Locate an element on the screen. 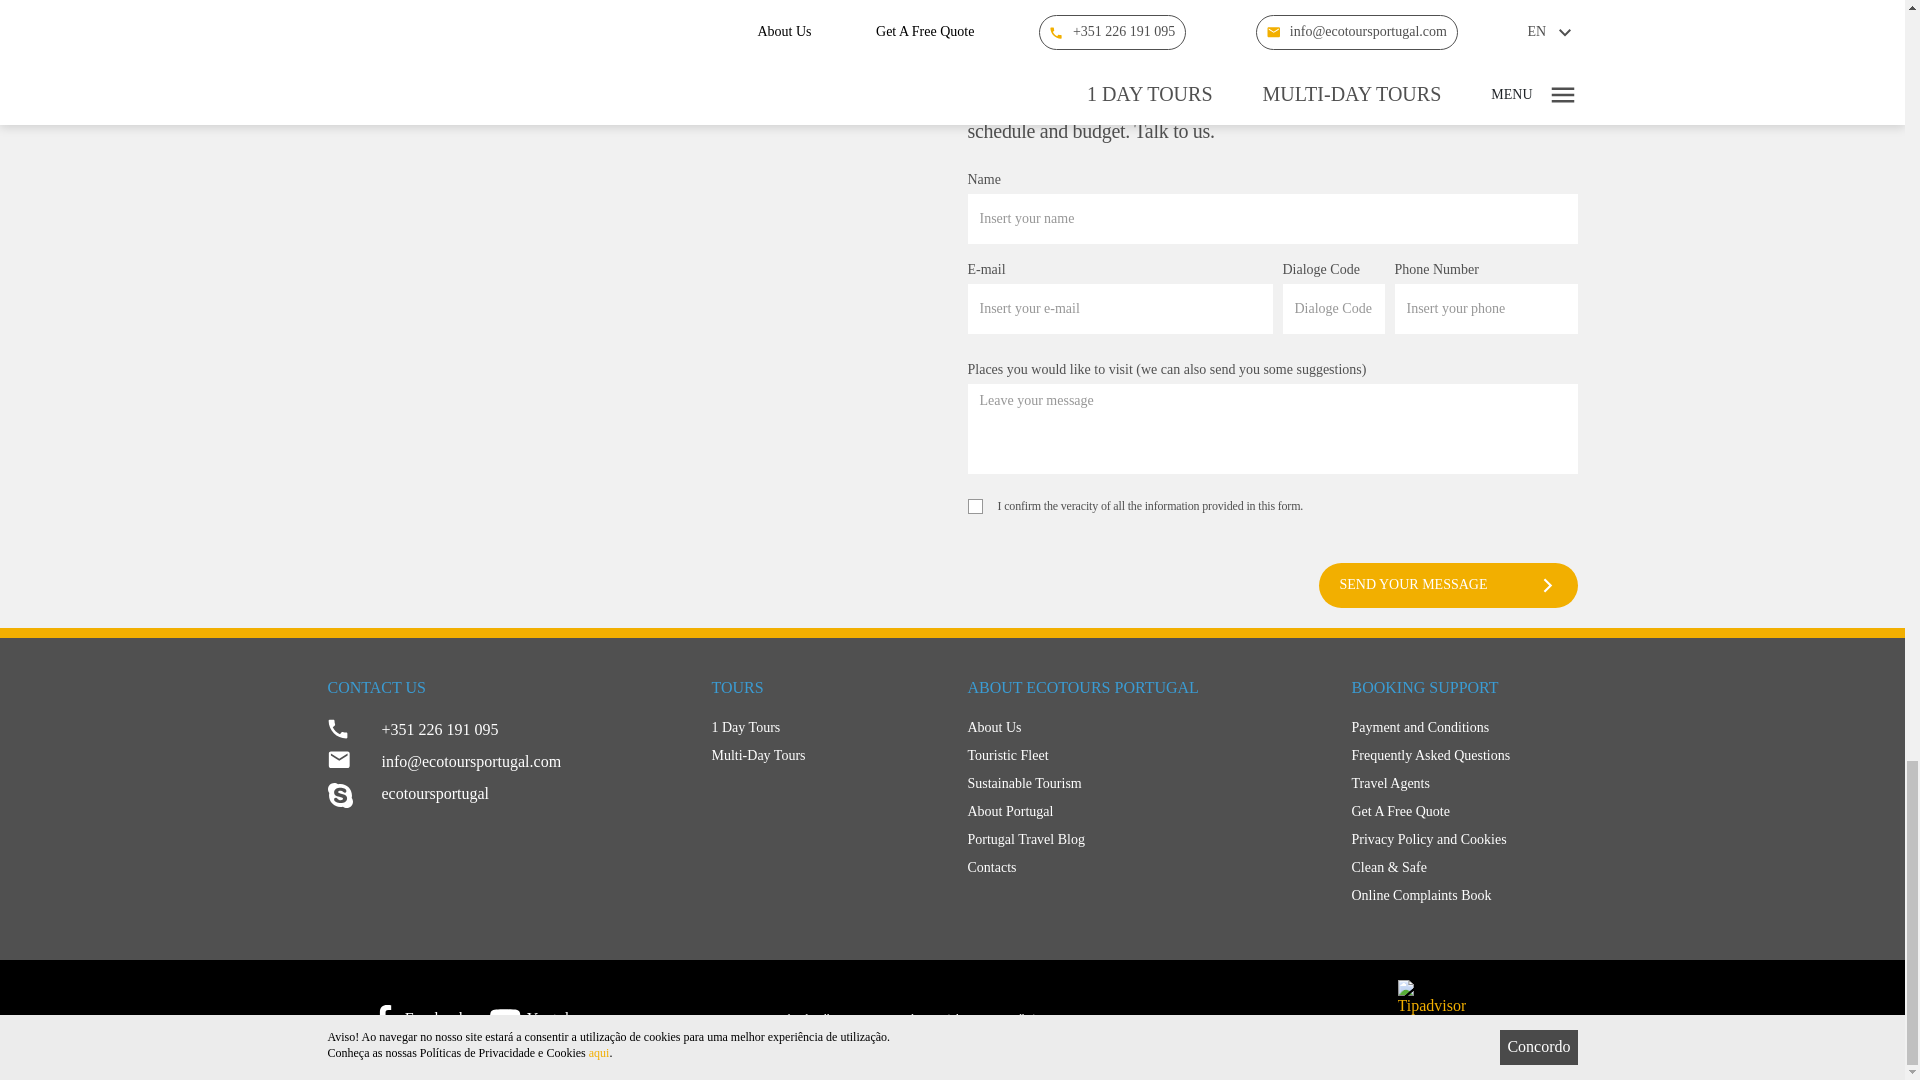 This screenshot has width=1920, height=1080. Touristic Fleet is located at coordinates (1144, 756).